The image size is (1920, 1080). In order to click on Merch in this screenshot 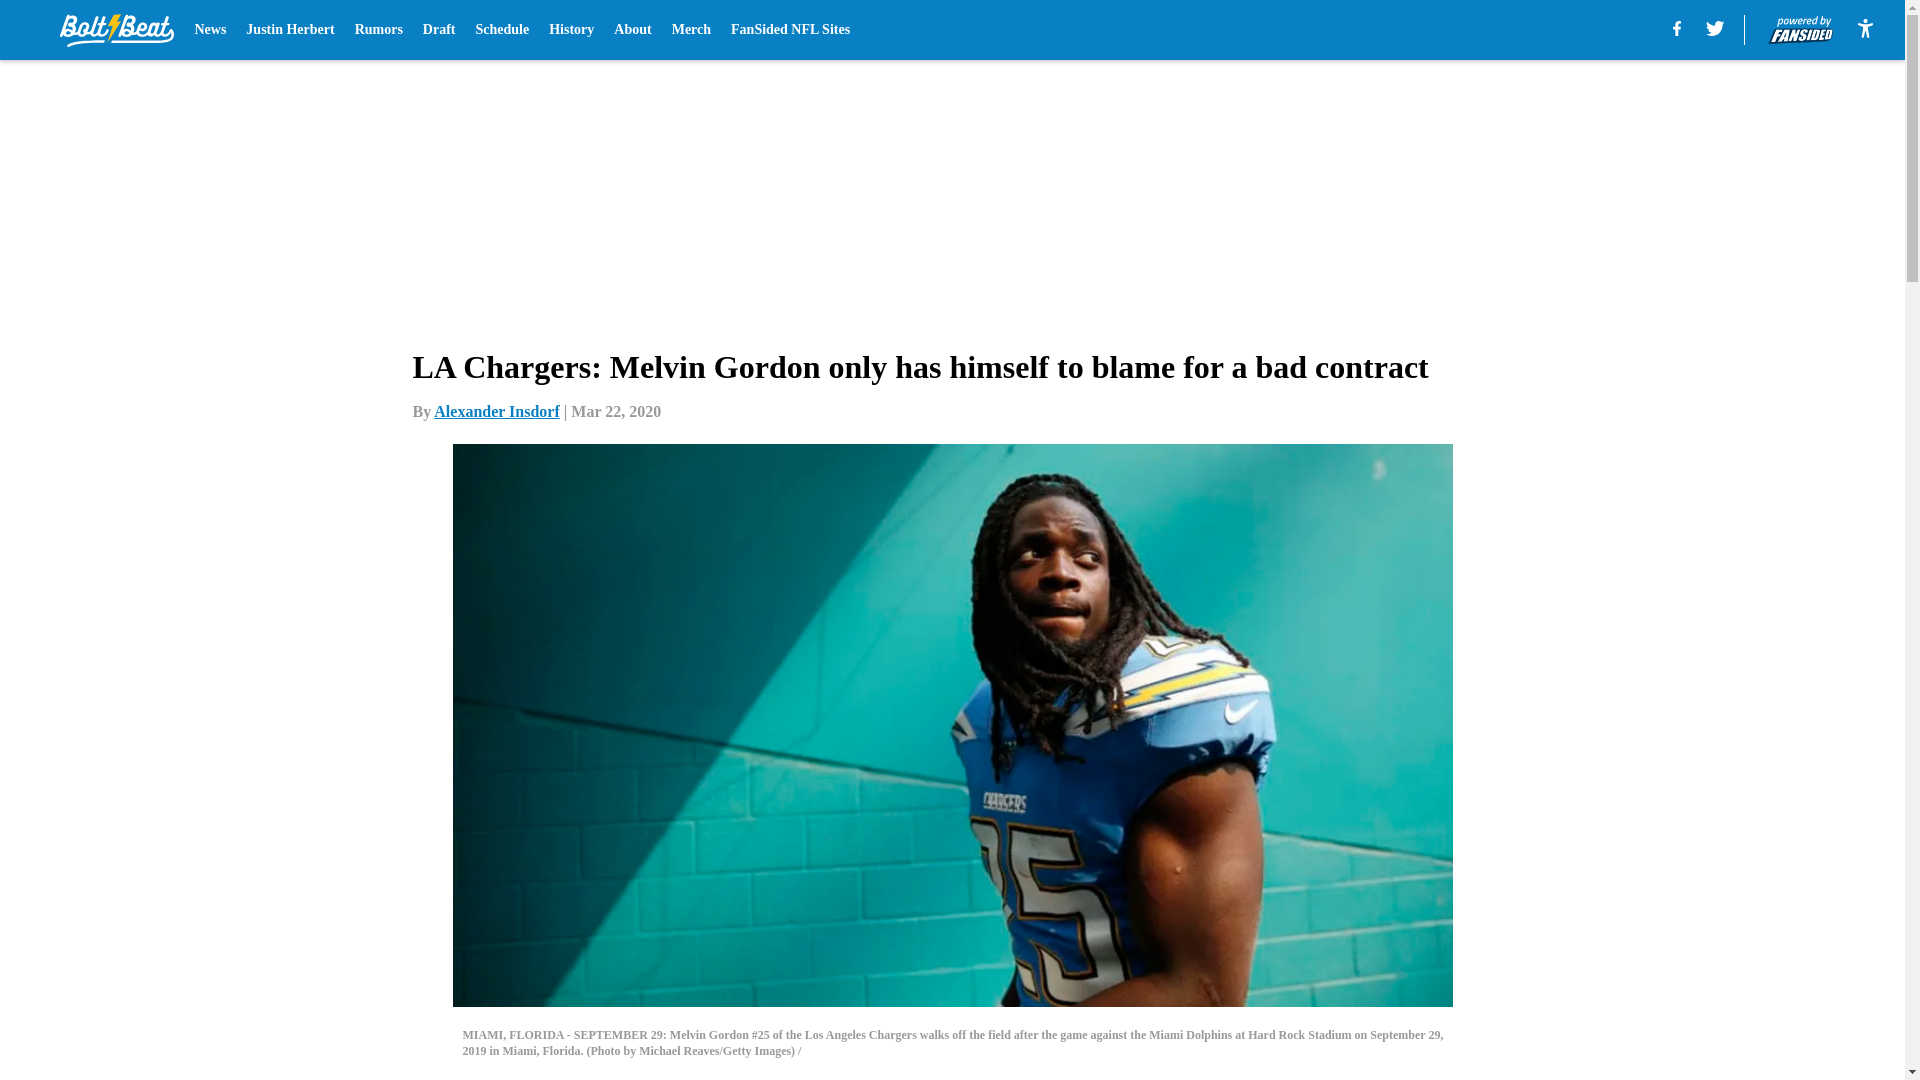, I will do `click(691, 30)`.